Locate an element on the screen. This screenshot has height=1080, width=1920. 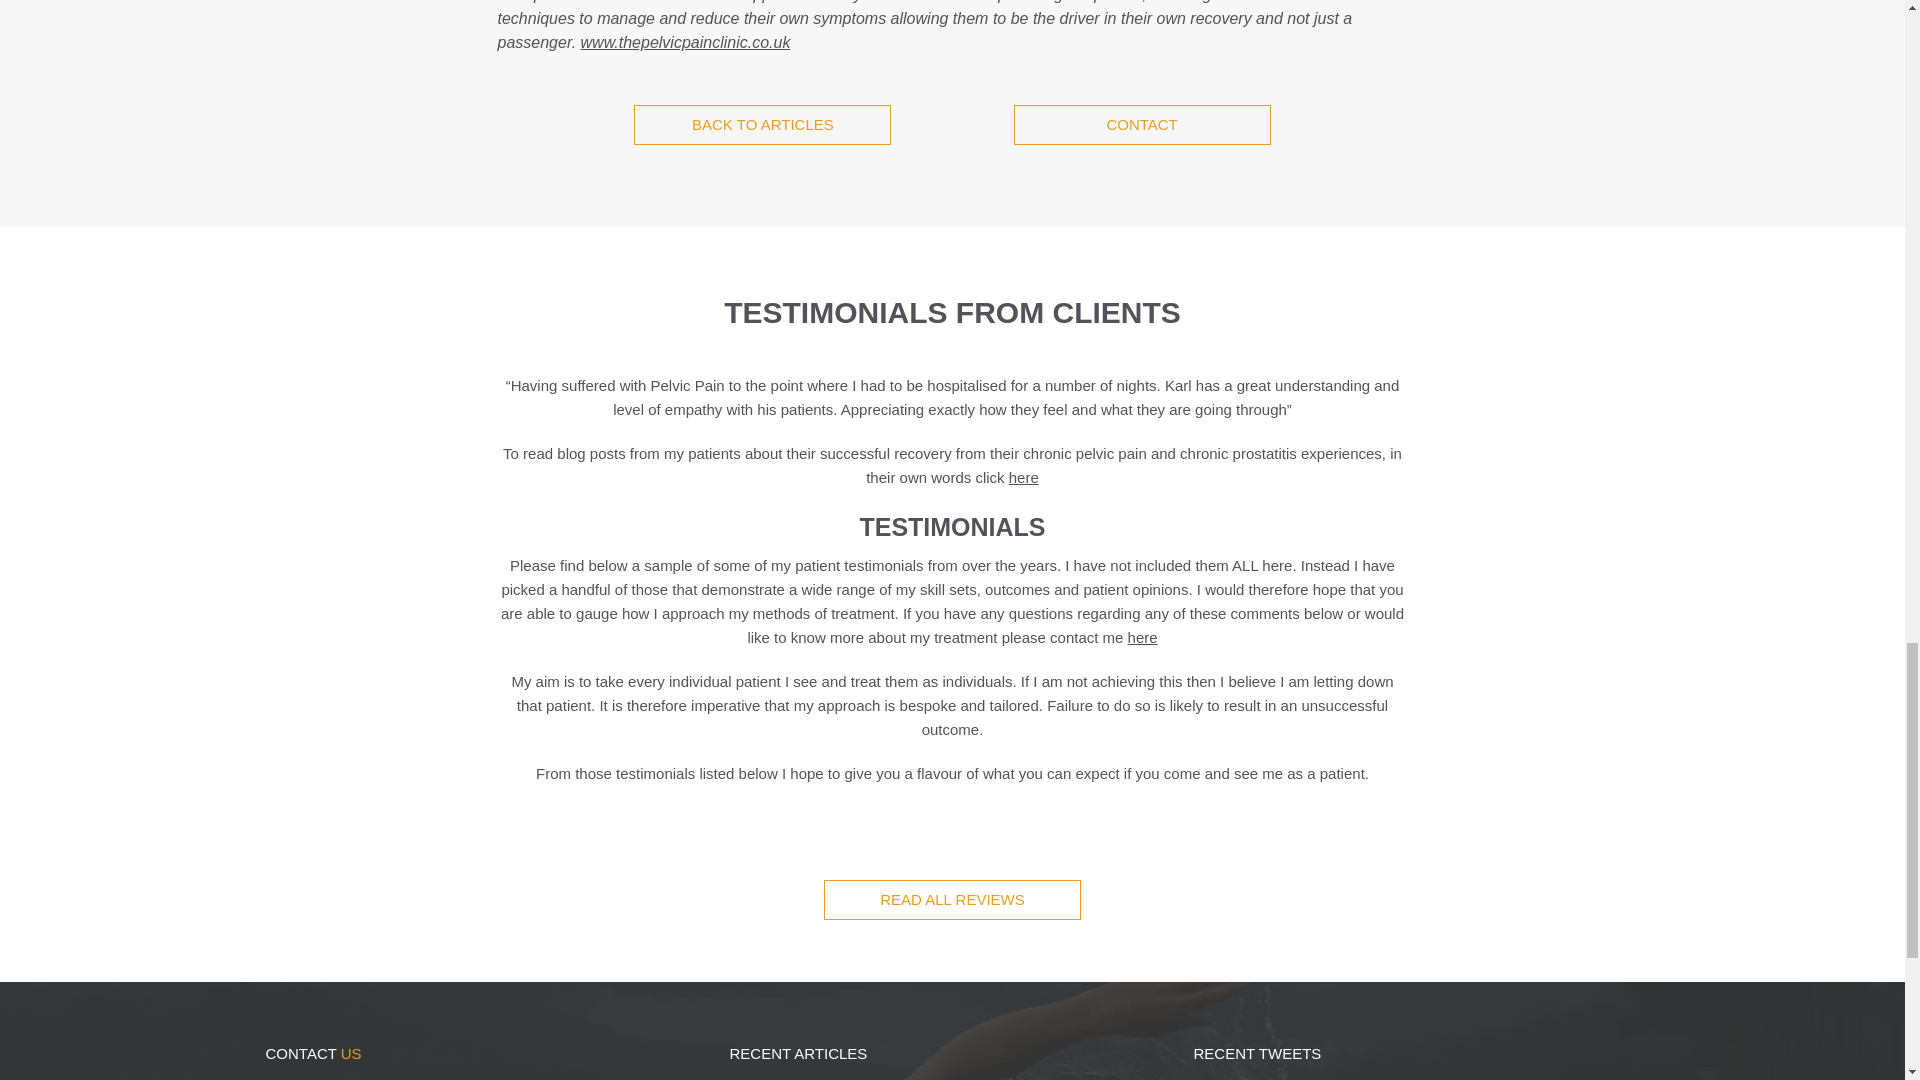
www.thepelvicpainclinic.co.uk is located at coordinates (686, 42).